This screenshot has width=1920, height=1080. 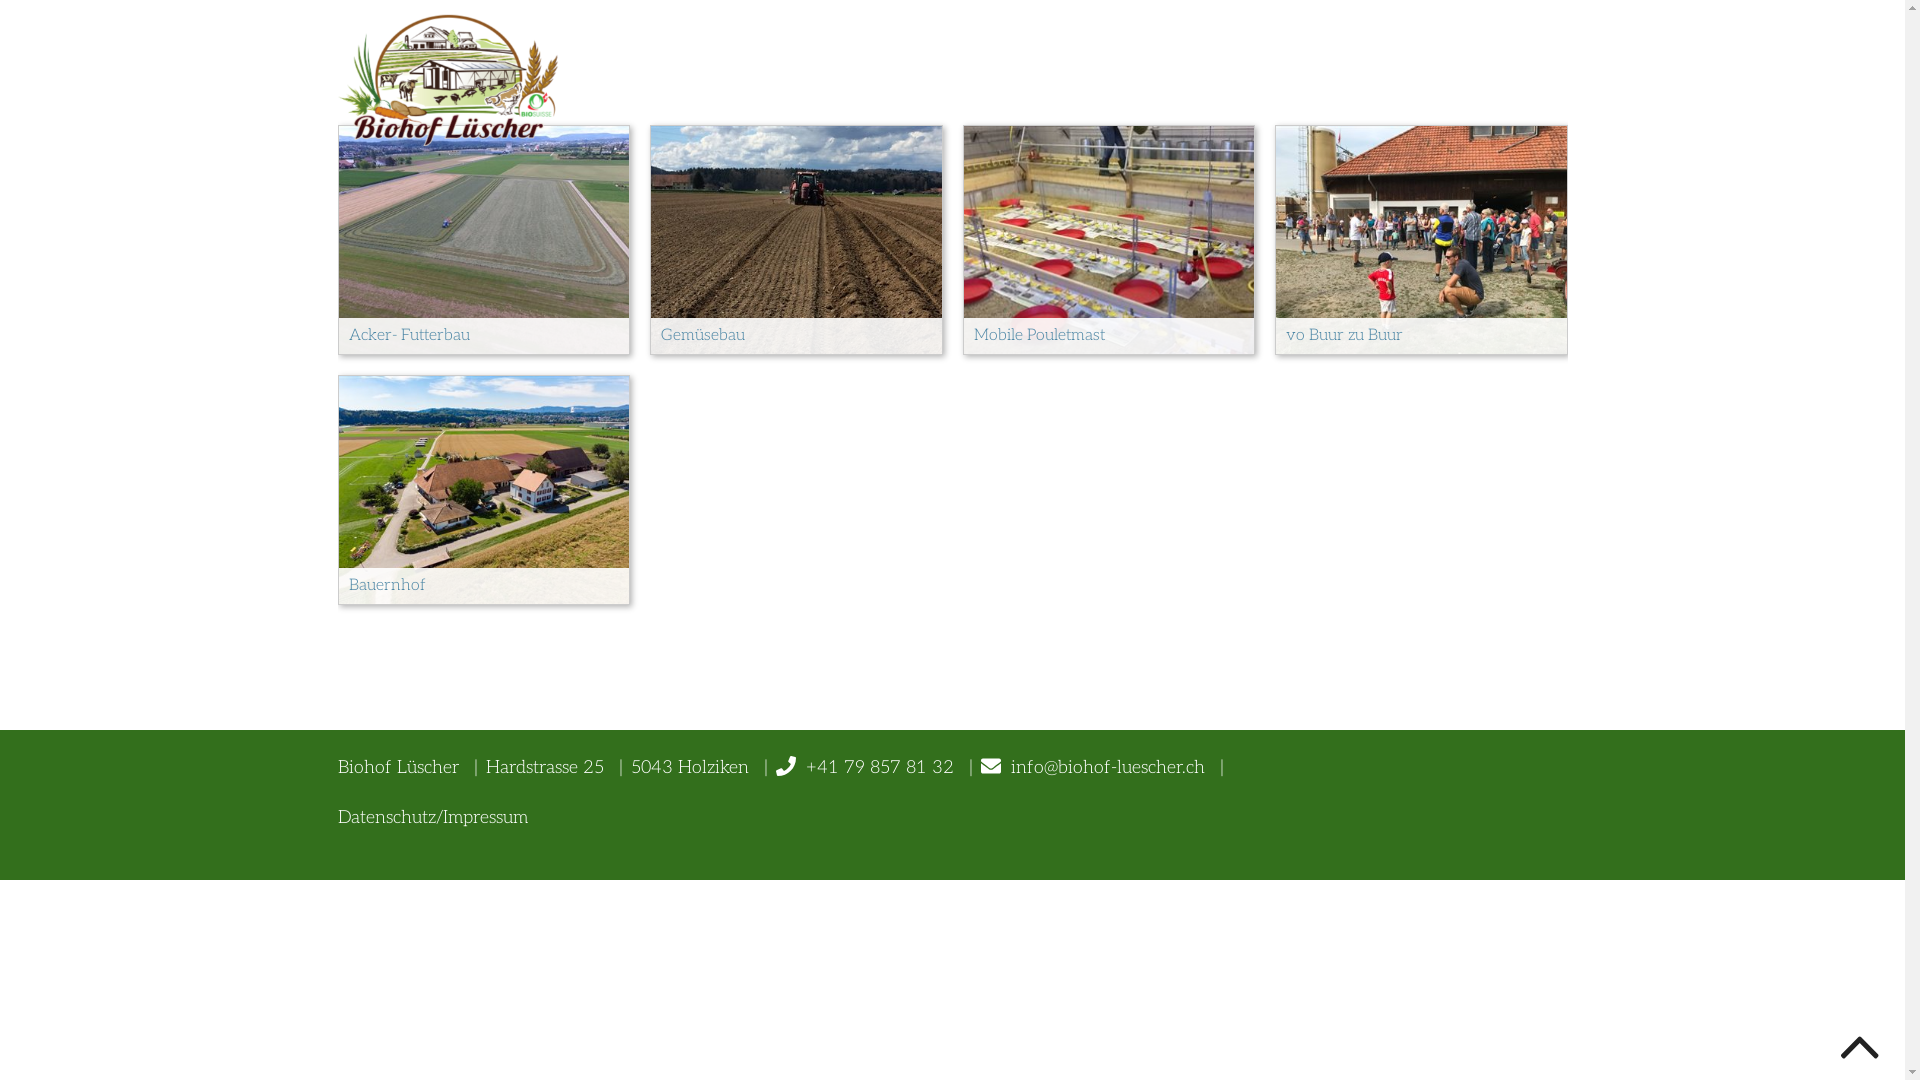 What do you see at coordinates (484, 490) in the screenshot?
I see `Bauernhof` at bounding box center [484, 490].